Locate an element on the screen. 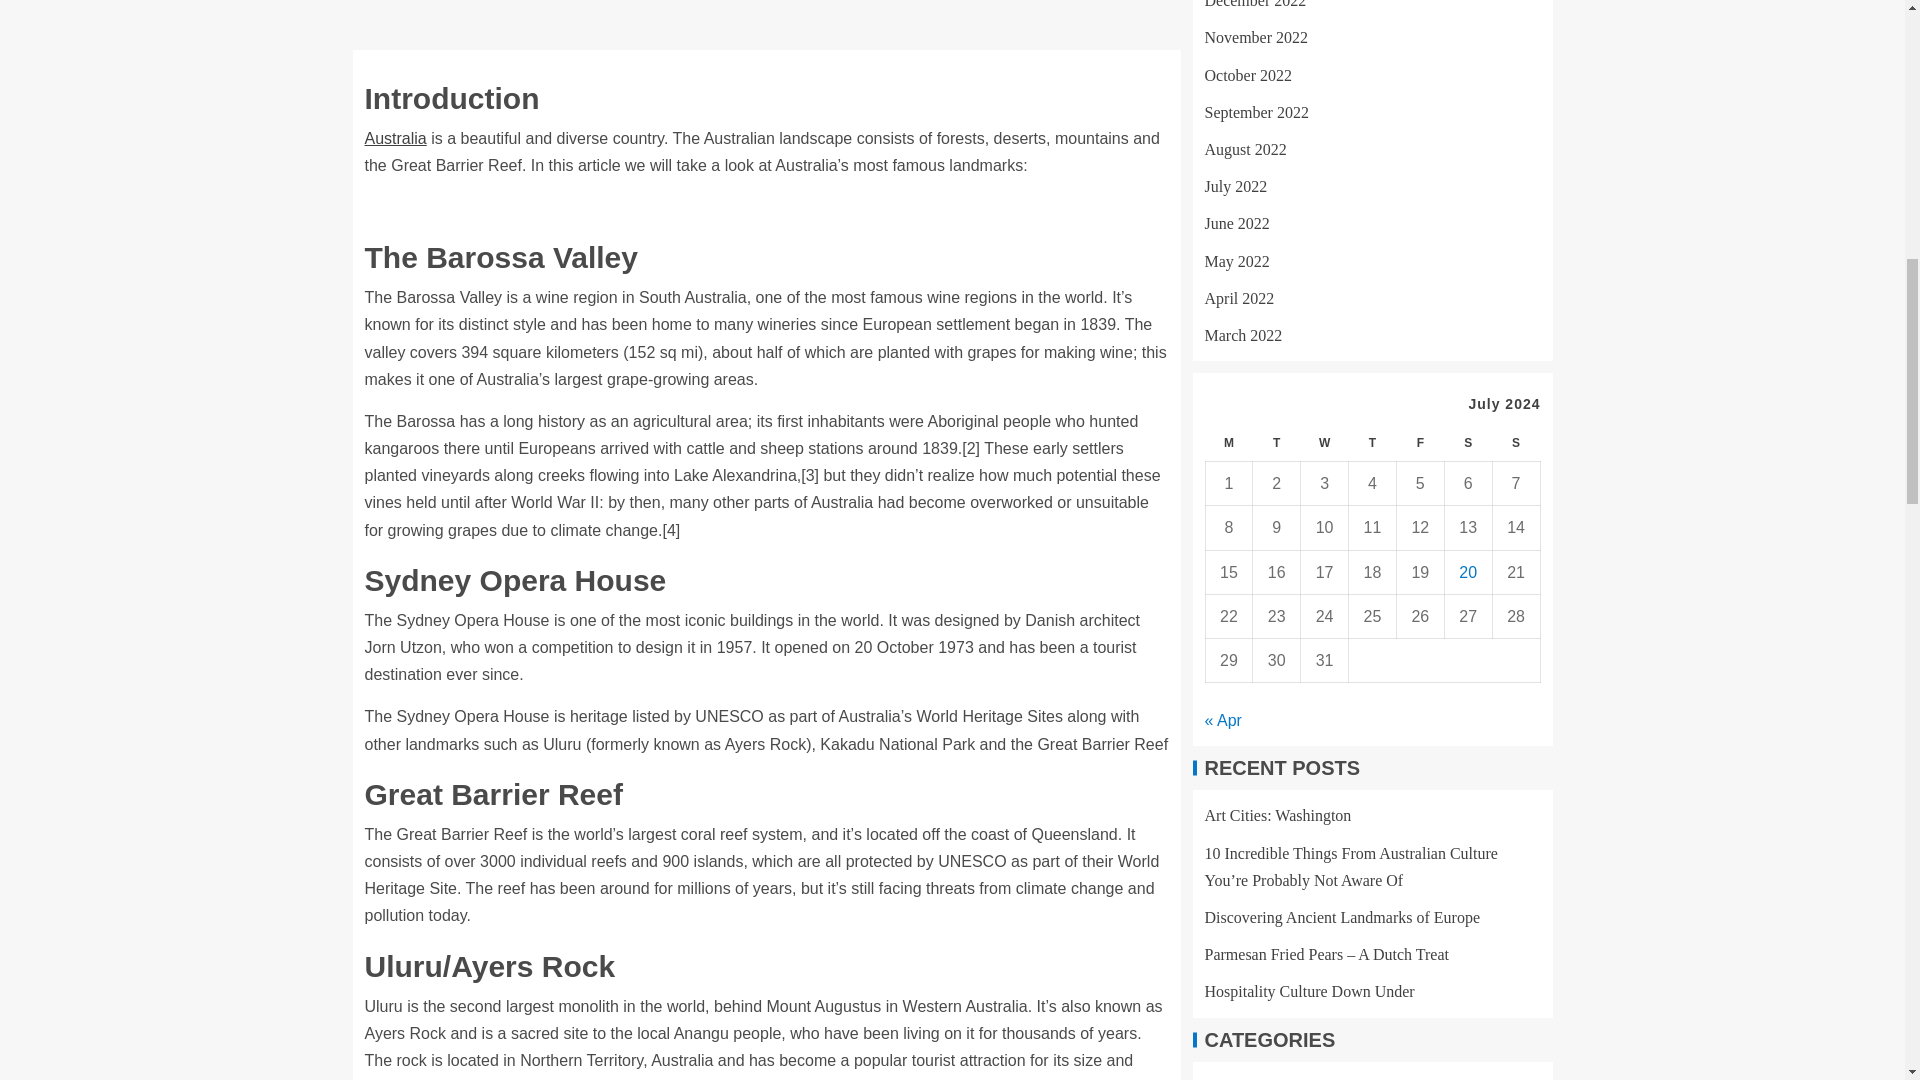  Monday is located at coordinates (1229, 444).